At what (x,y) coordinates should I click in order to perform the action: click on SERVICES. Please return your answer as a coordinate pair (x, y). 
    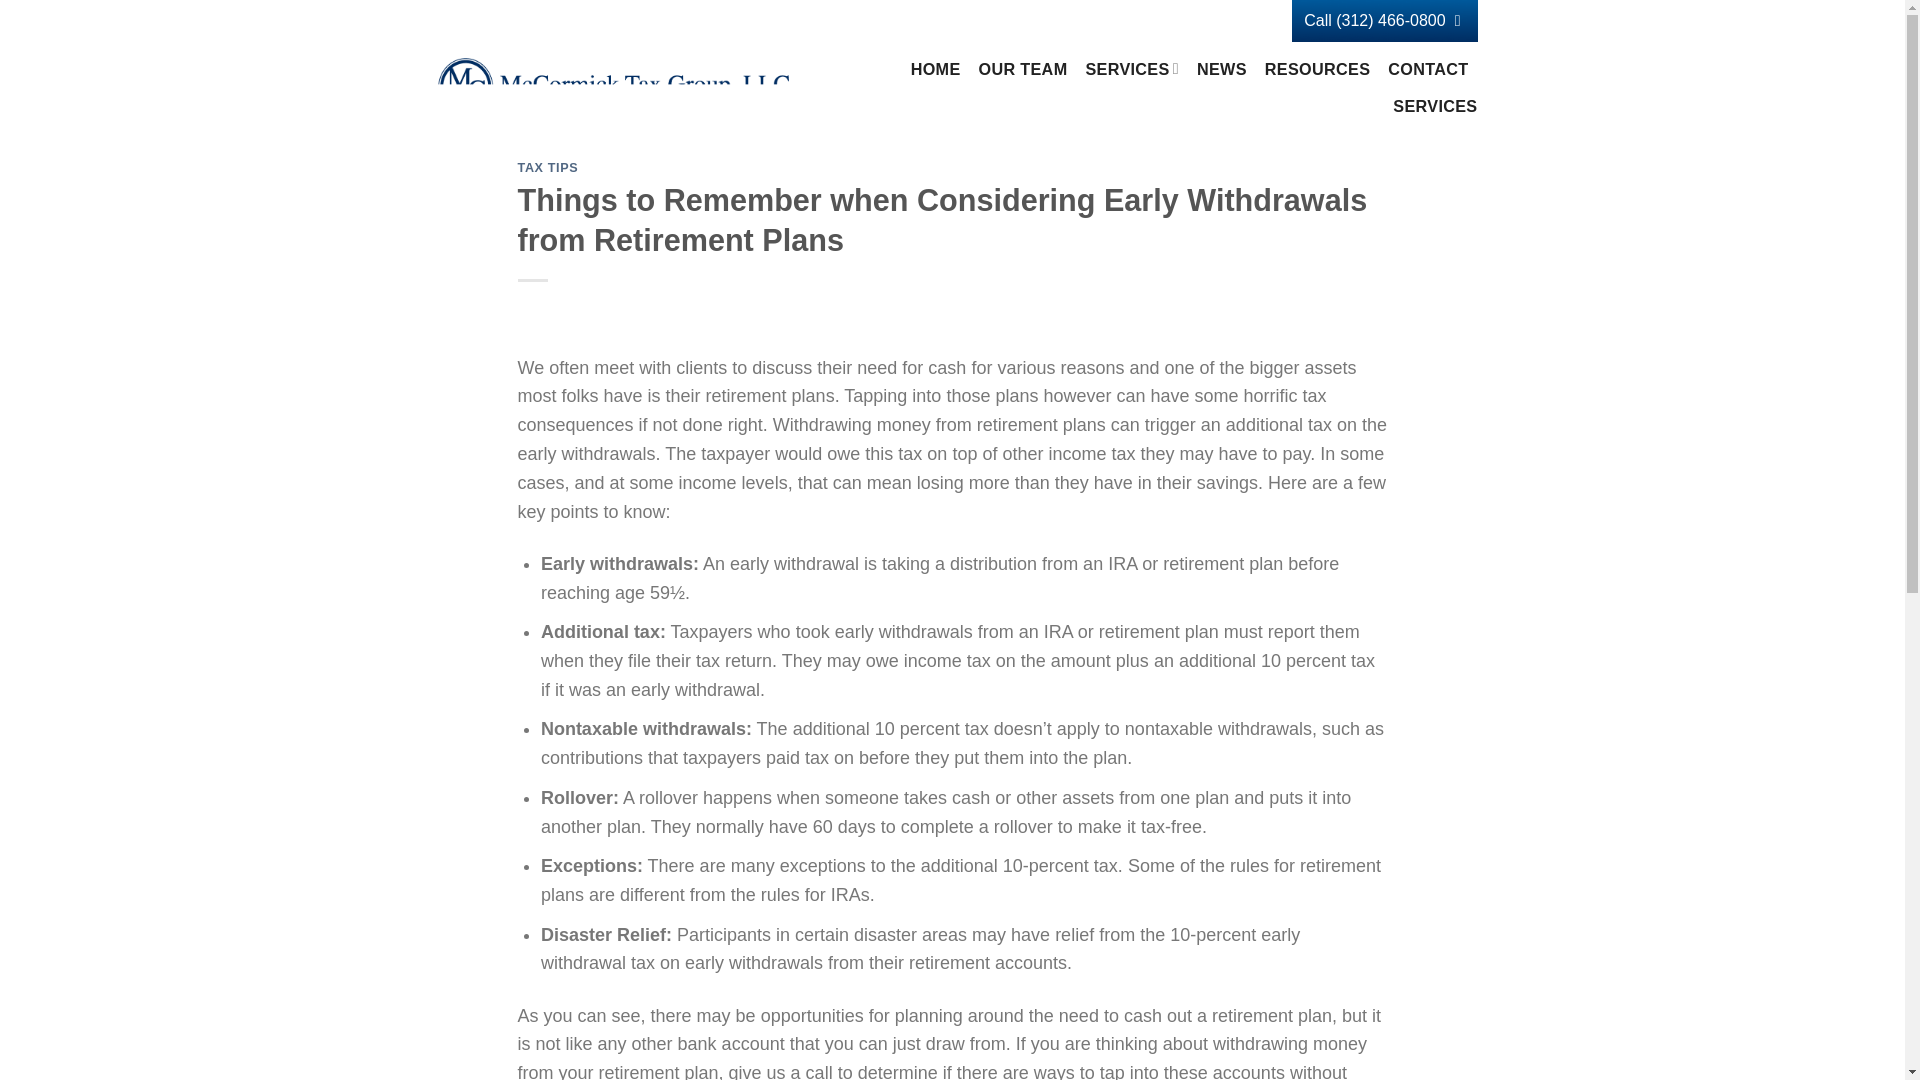
    Looking at the image, I should click on (1434, 106).